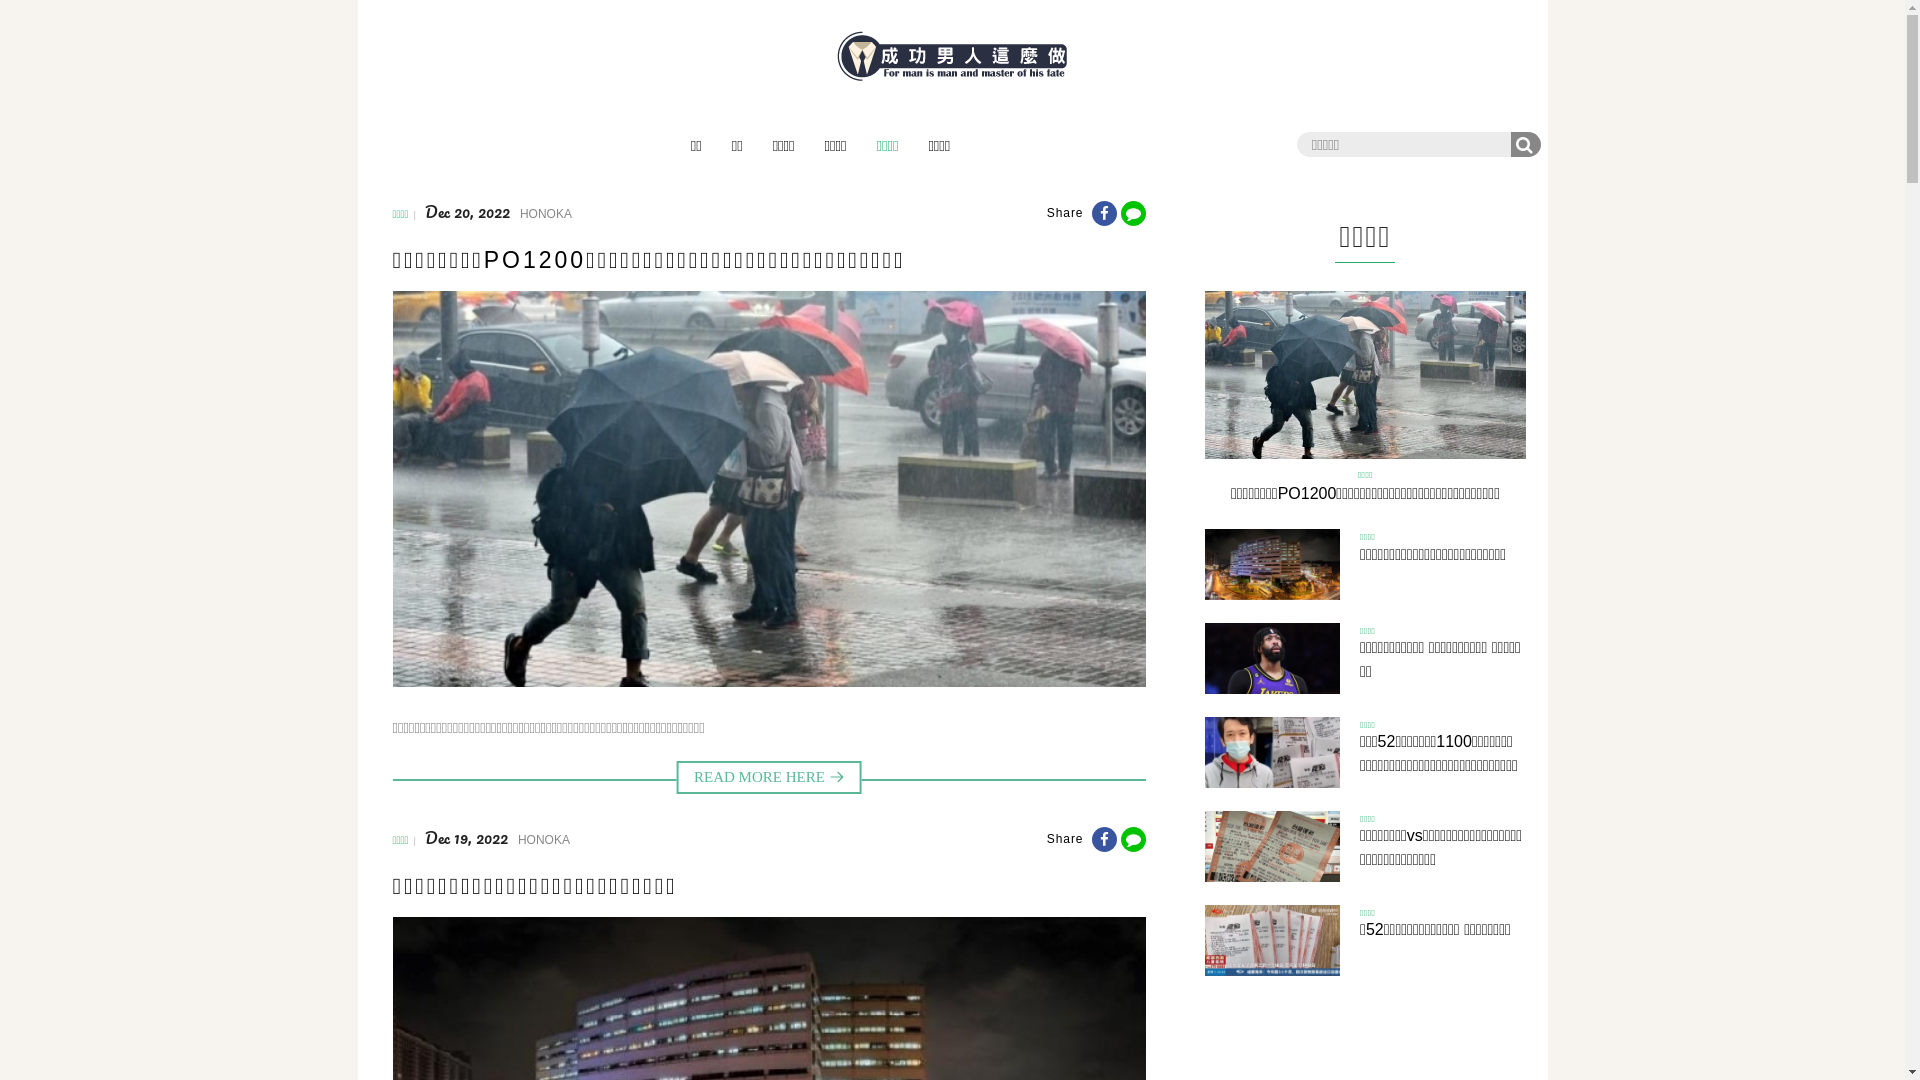  I want to click on HONOKA, so click(544, 840).